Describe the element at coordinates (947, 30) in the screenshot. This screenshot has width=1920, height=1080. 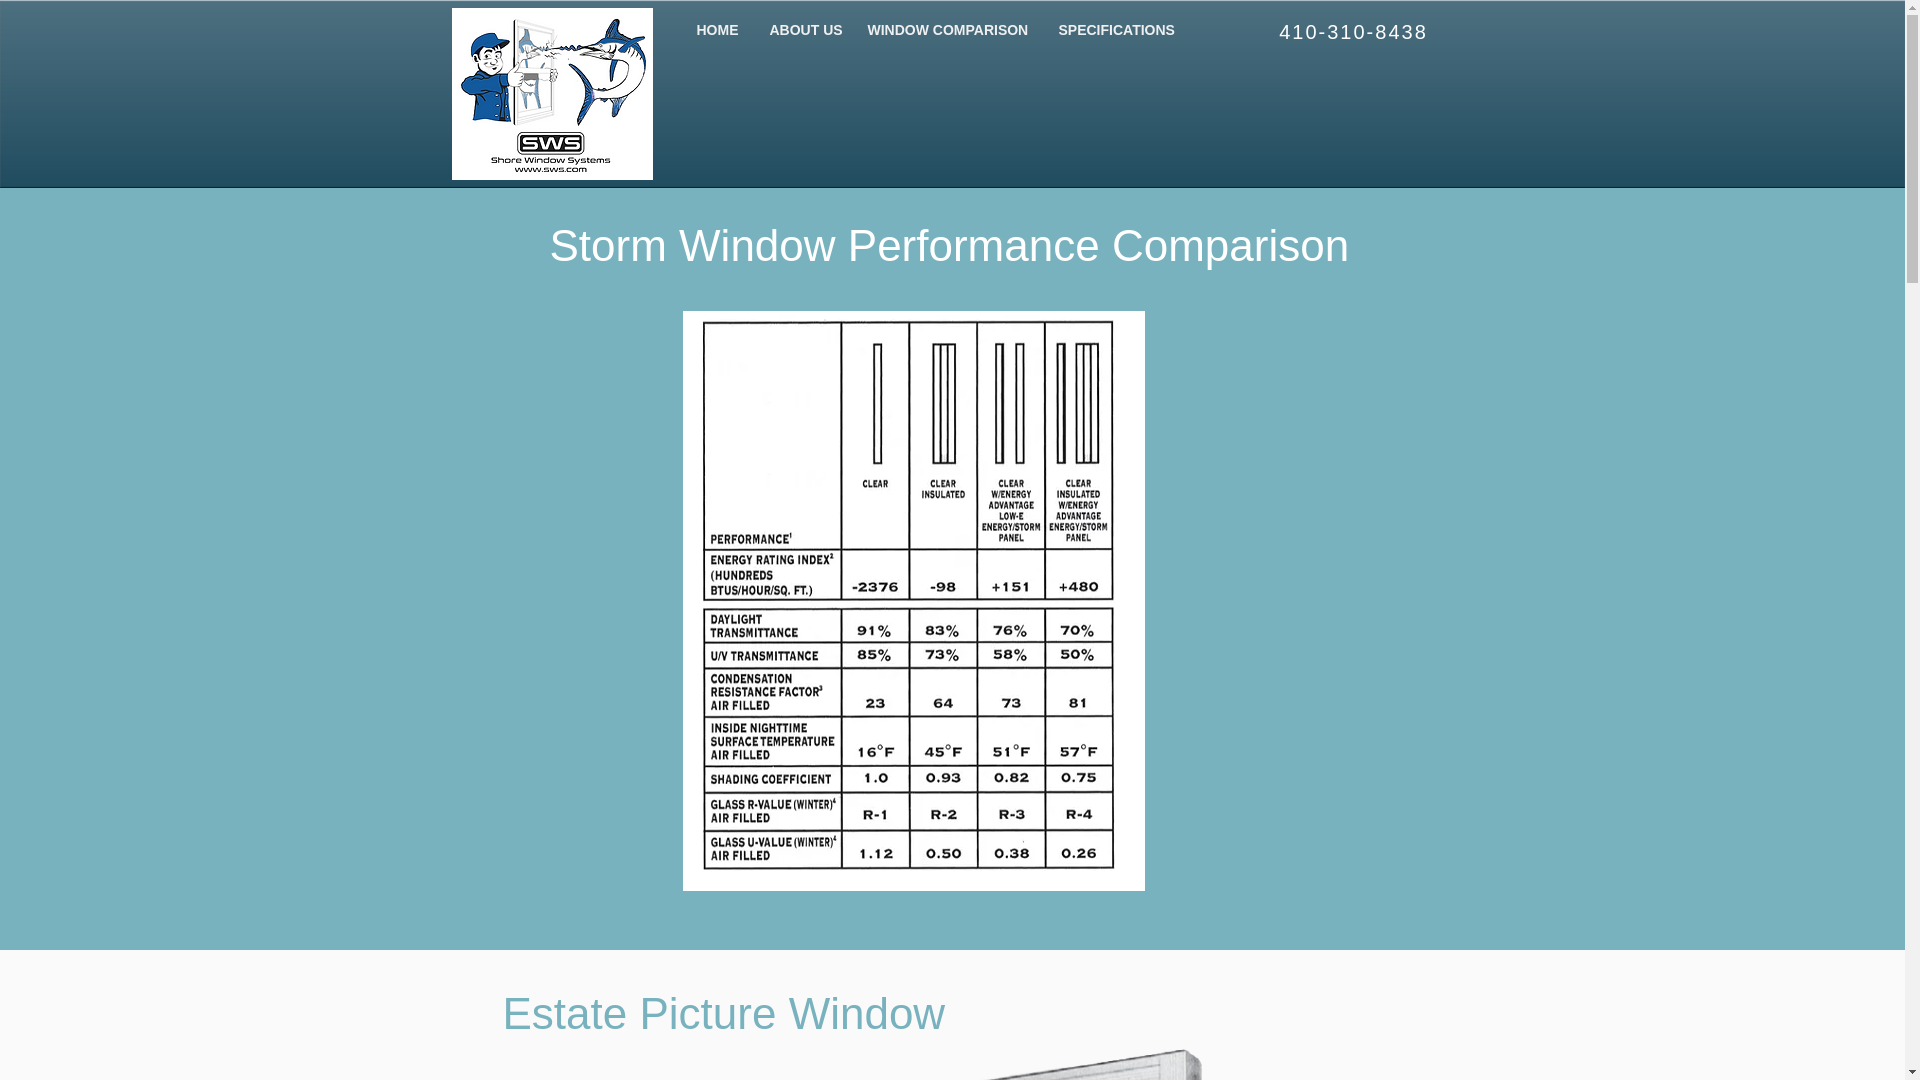
I see `WINDOW COMPARISON` at that location.